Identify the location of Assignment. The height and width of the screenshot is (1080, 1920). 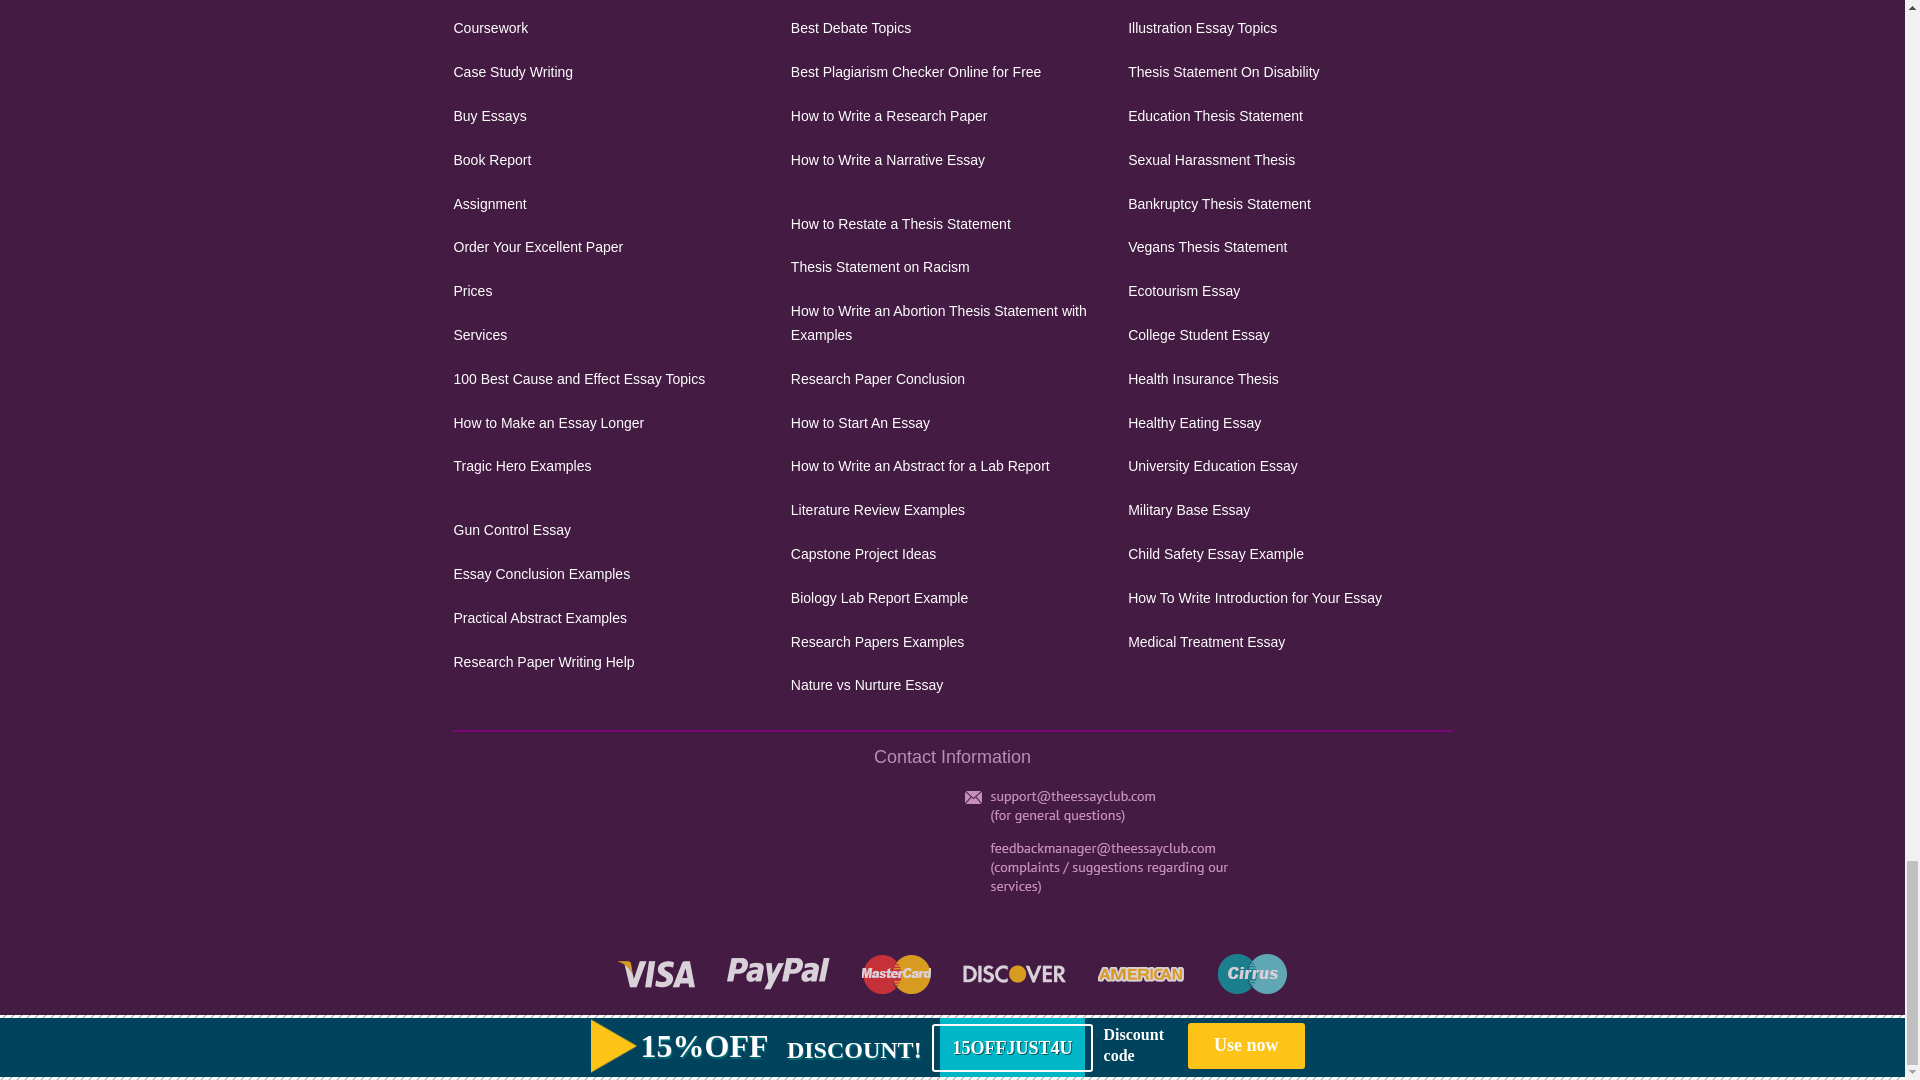
(615, 205).